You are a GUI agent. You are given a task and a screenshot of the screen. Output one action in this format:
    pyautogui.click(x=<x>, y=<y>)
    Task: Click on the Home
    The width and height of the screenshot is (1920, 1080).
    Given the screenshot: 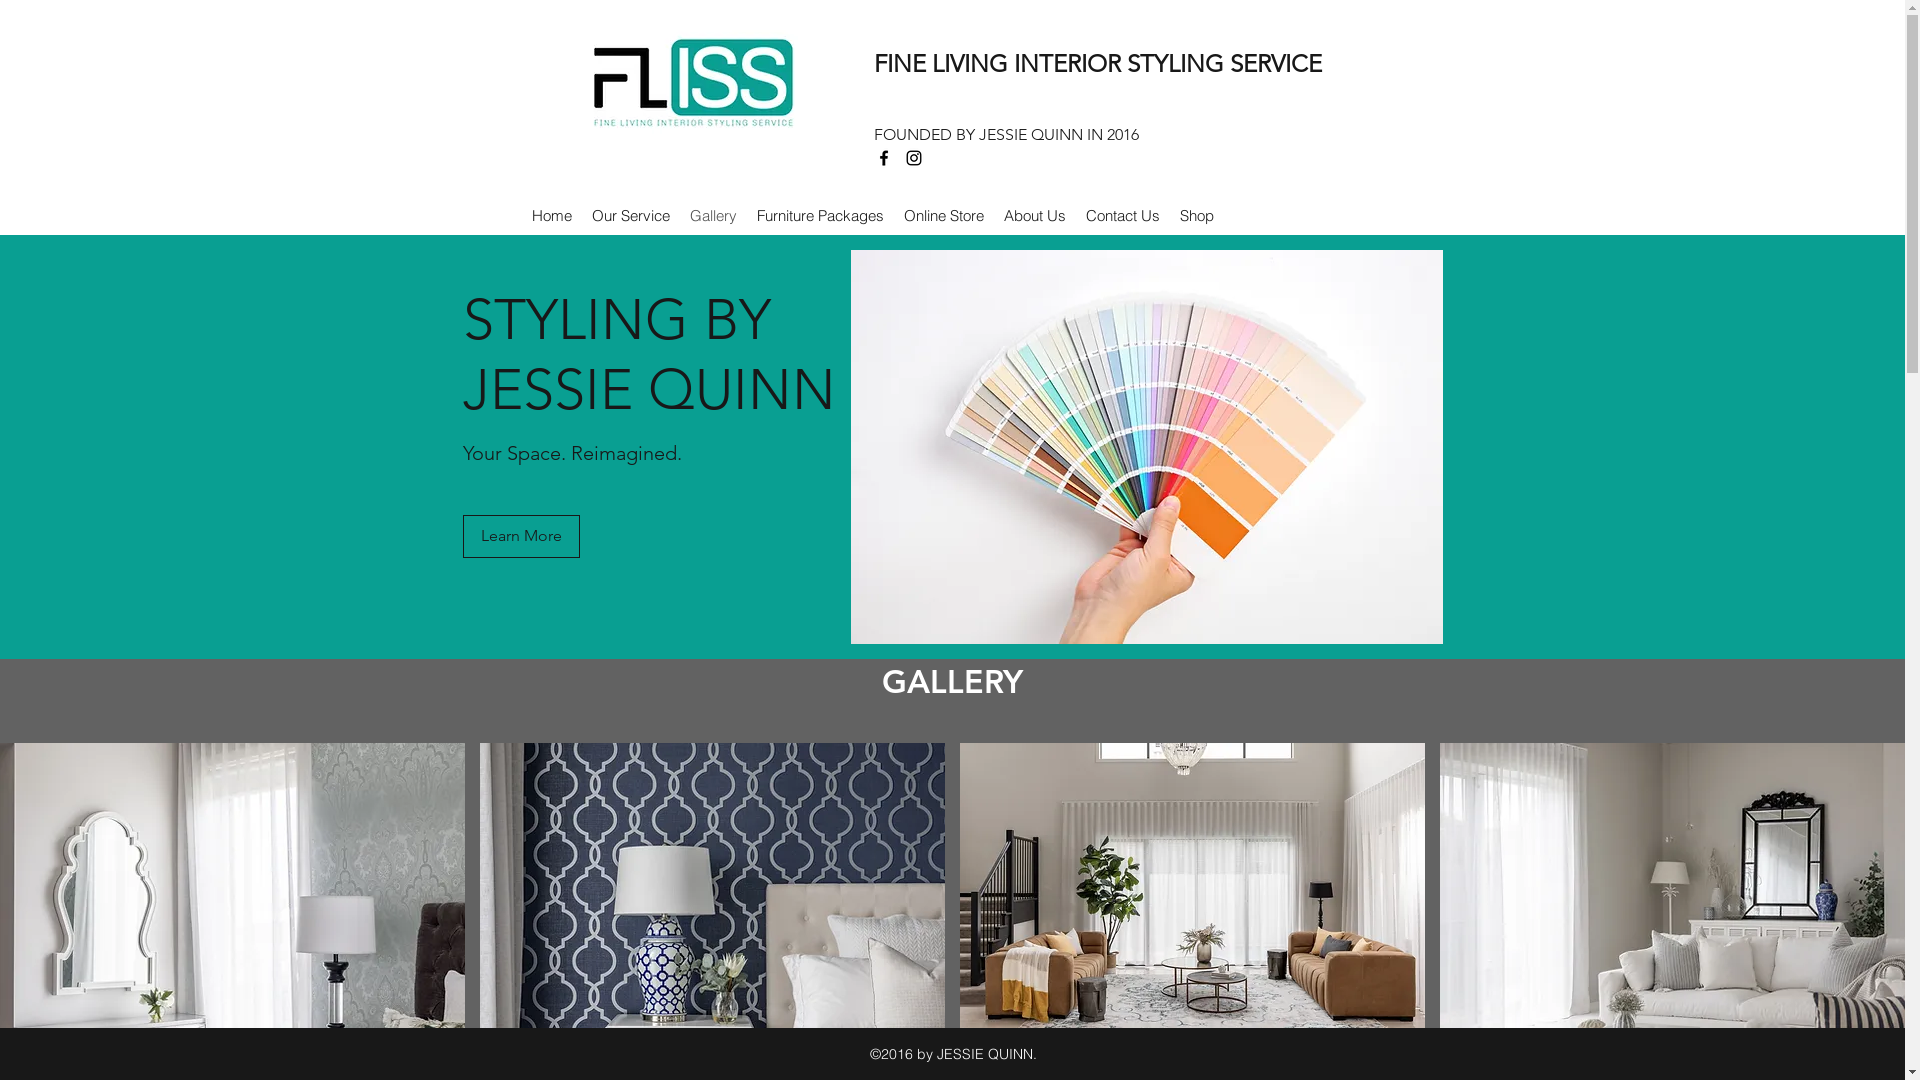 What is the action you would take?
    pyautogui.click(x=552, y=216)
    